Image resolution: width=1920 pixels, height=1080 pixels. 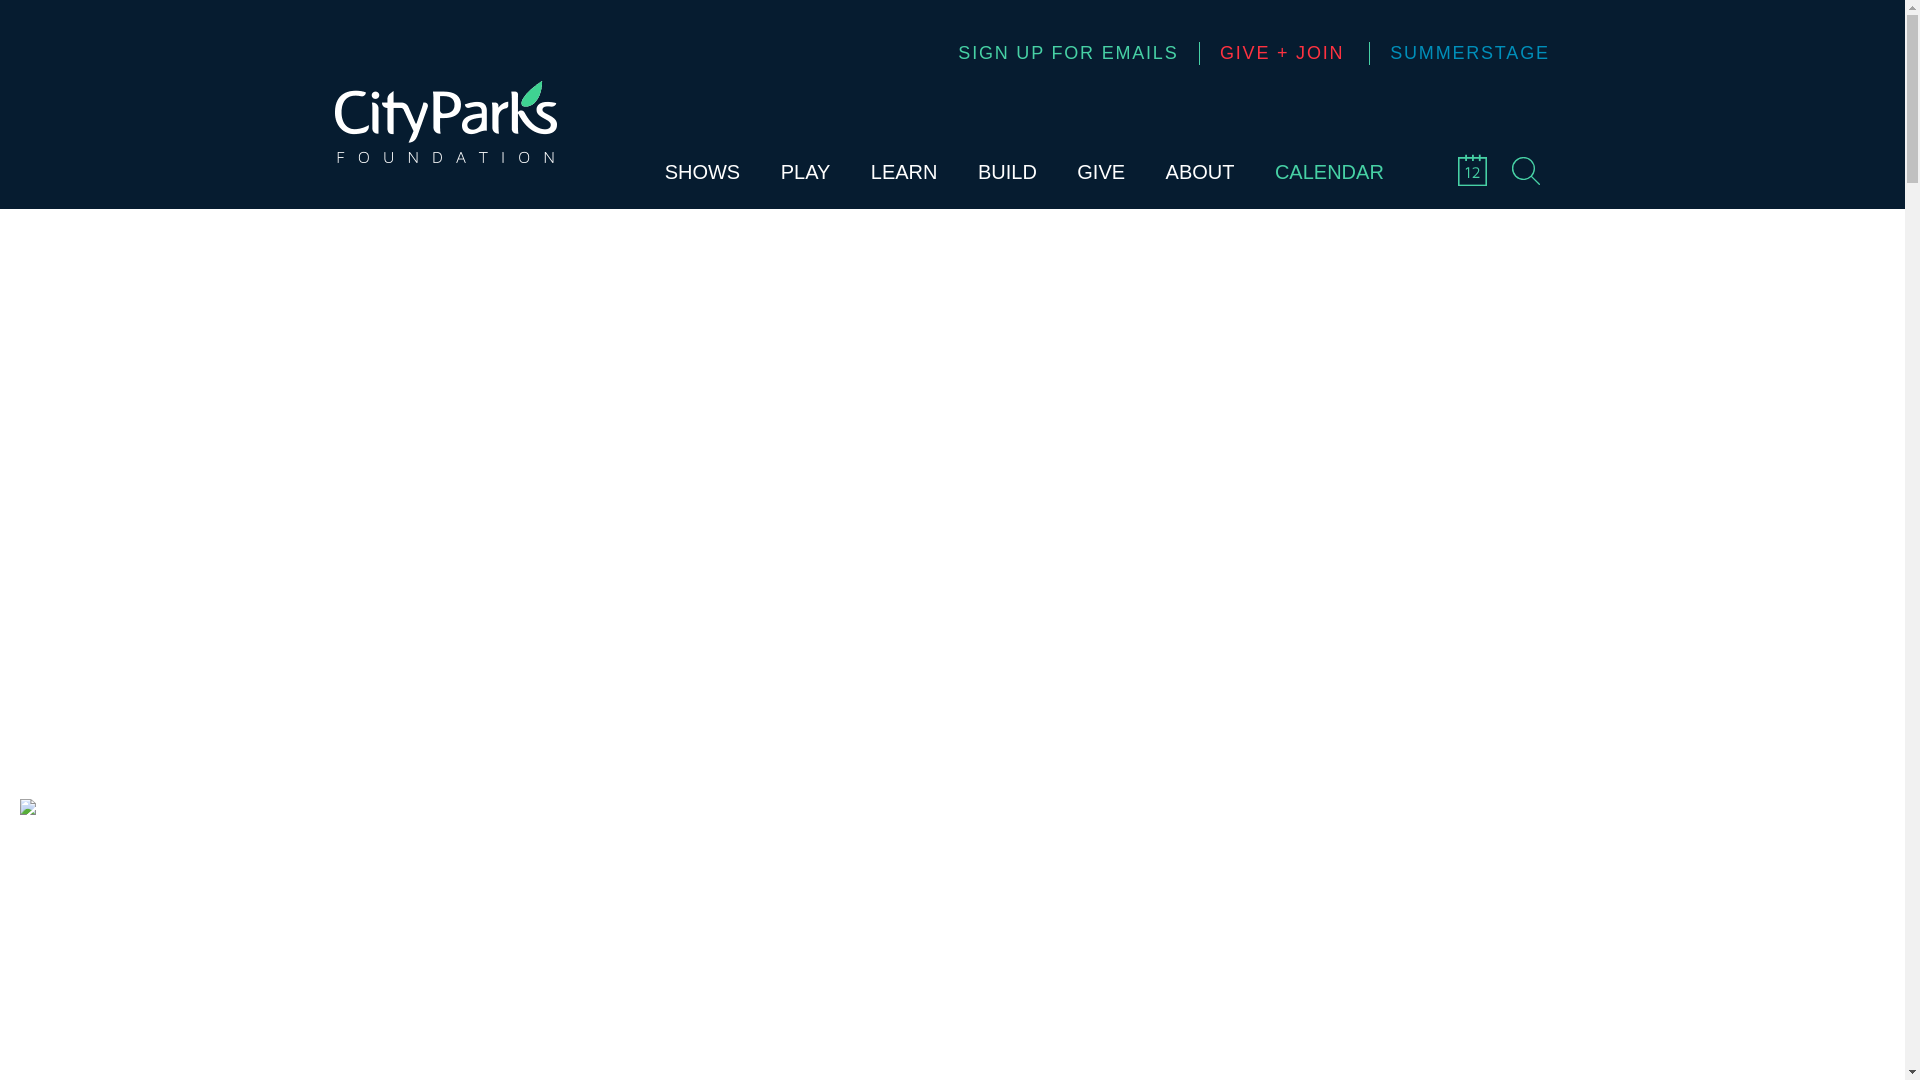 I want to click on SIGN UP FOR EMAILS, so click(x=1068, y=53).